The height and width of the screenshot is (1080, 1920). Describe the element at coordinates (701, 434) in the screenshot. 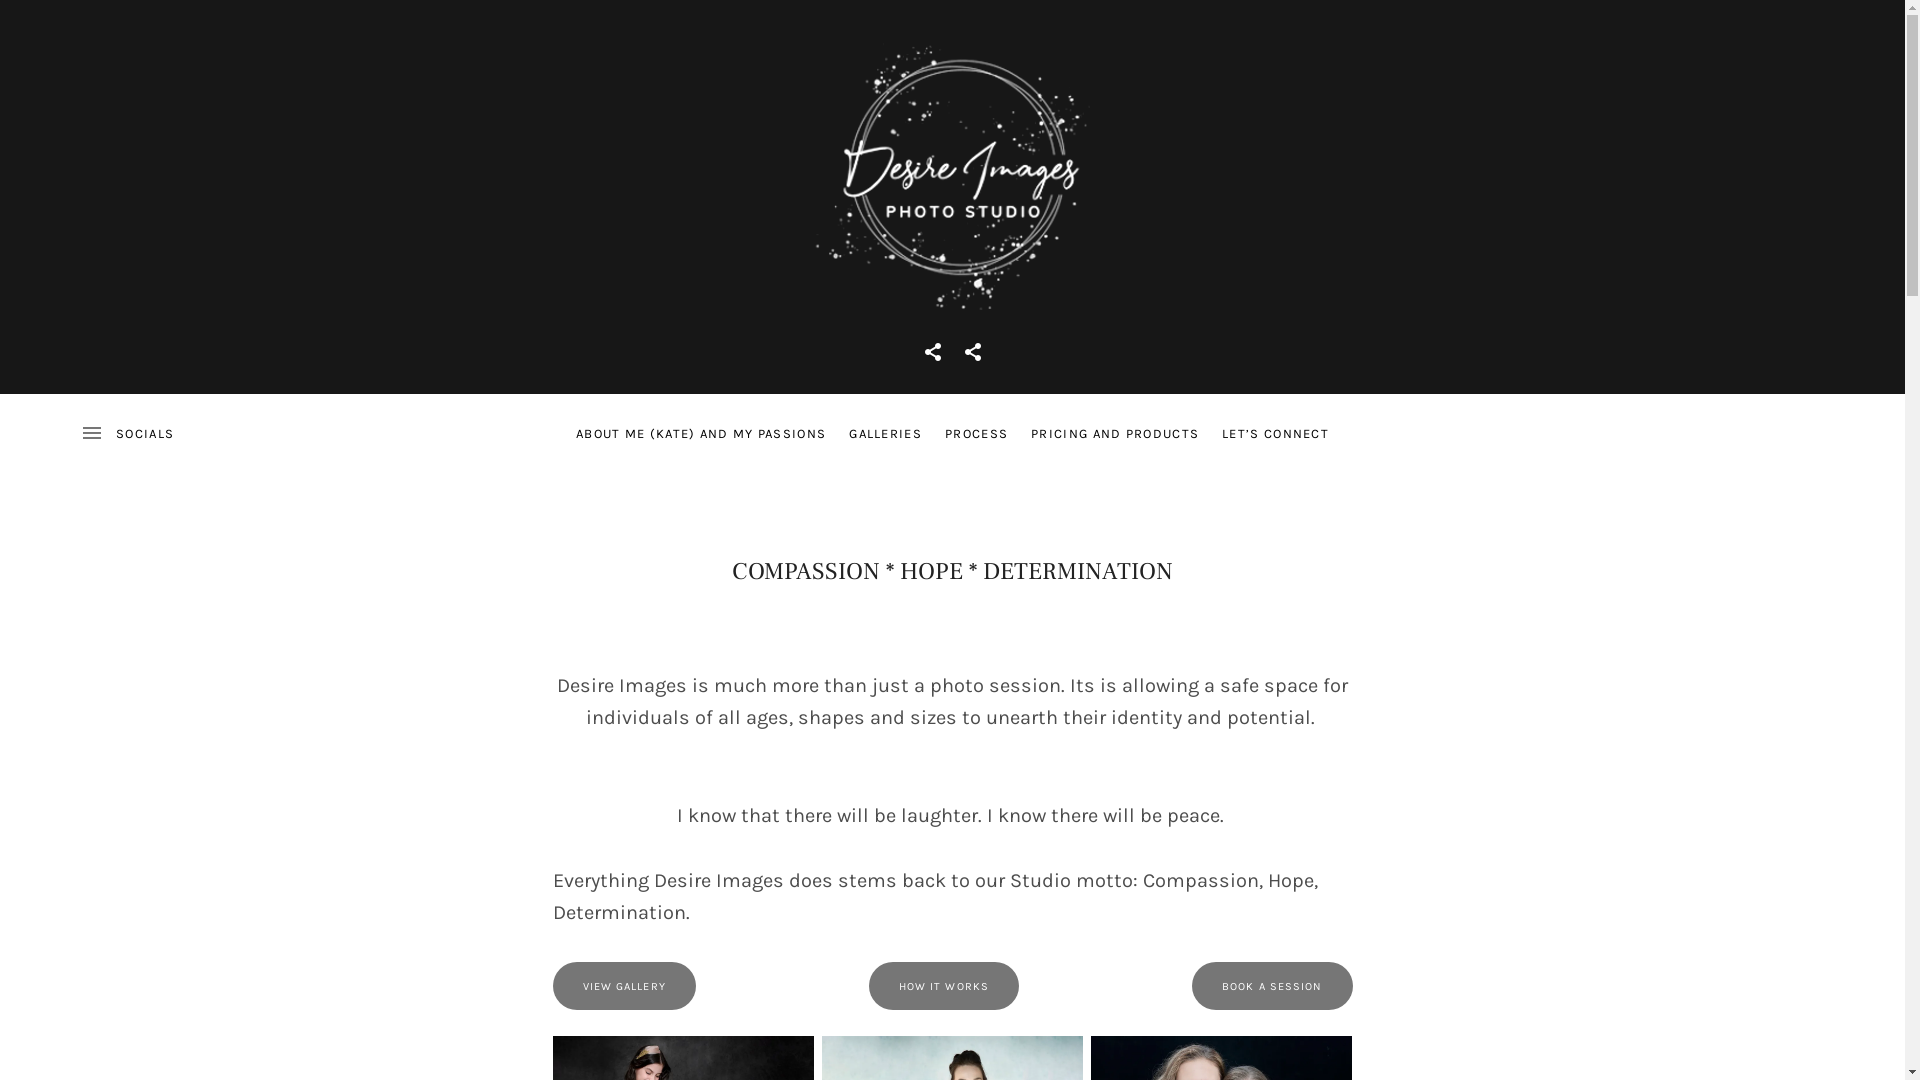

I see `ABOUT ME (KATE) AND MY PASSIONS` at that location.